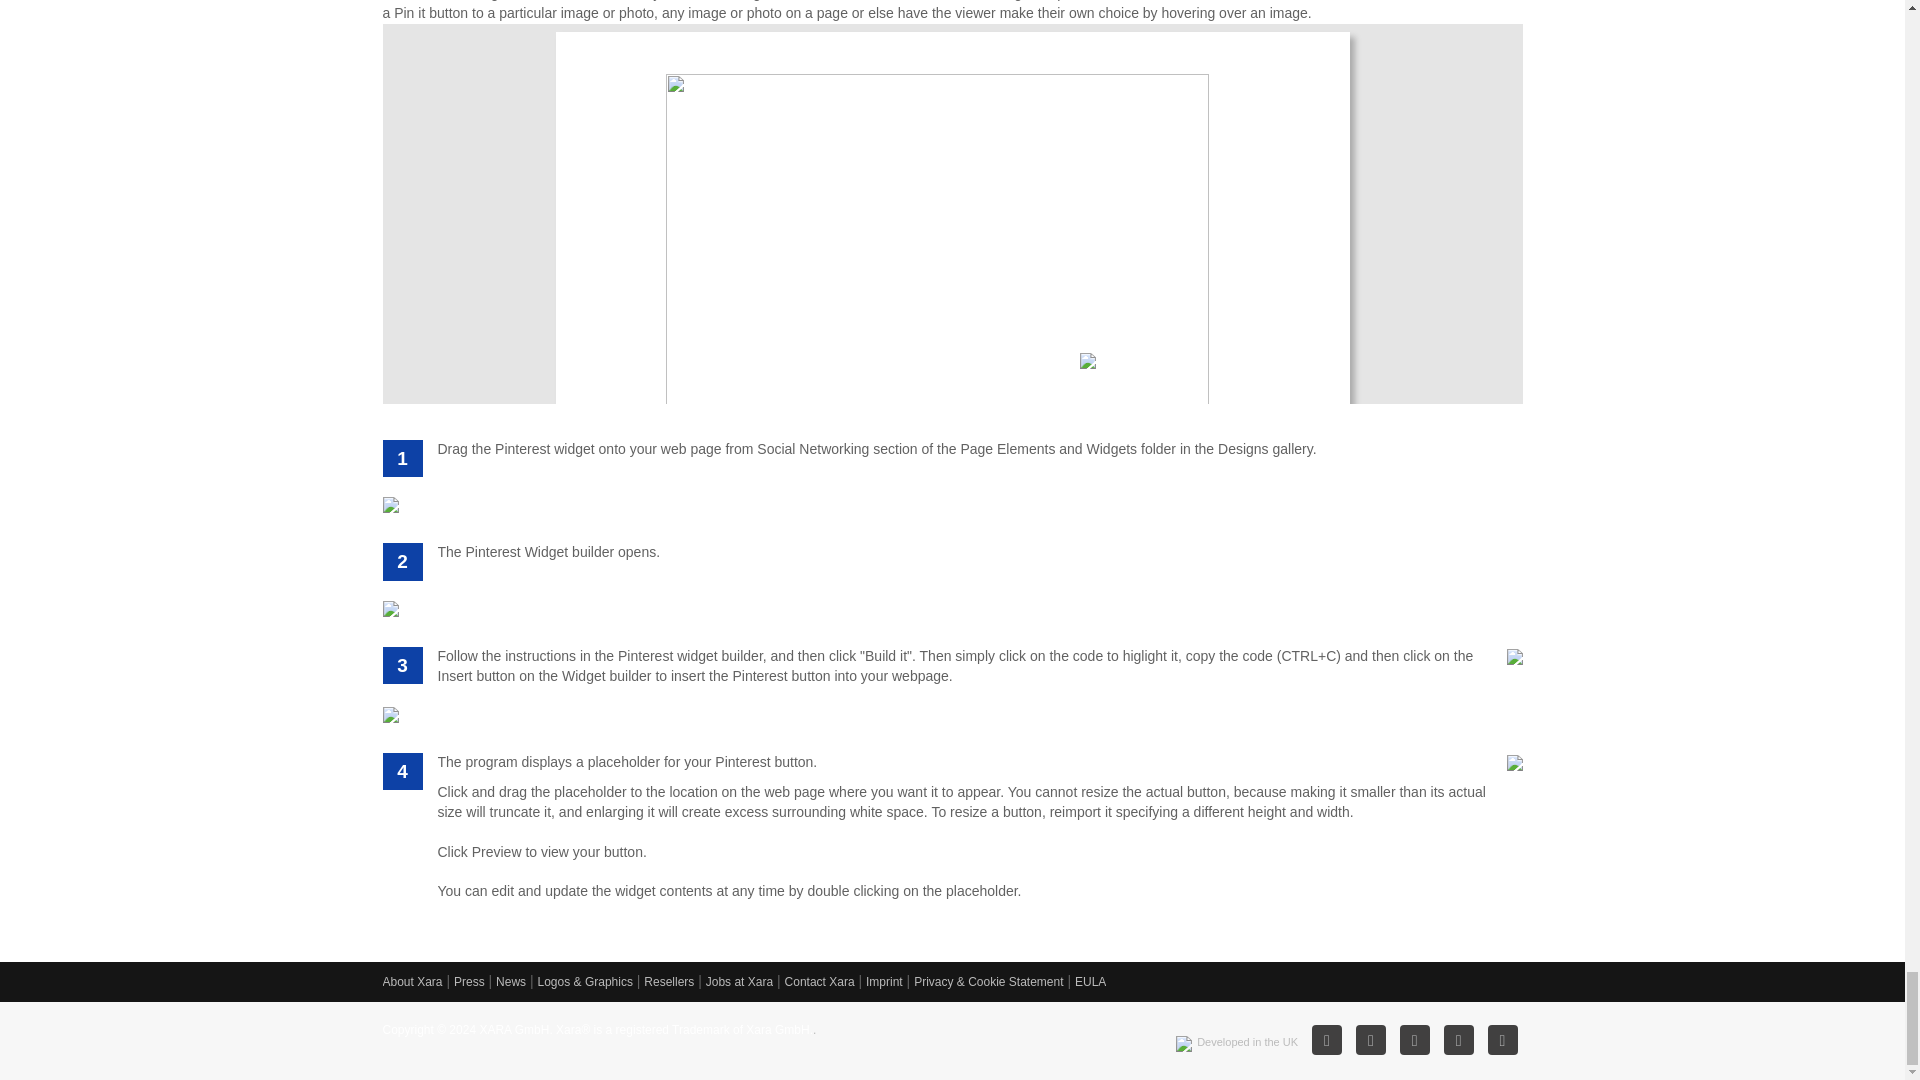 The width and height of the screenshot is (1920, 1080). I want to click on RSS, so click(1370, 1040).